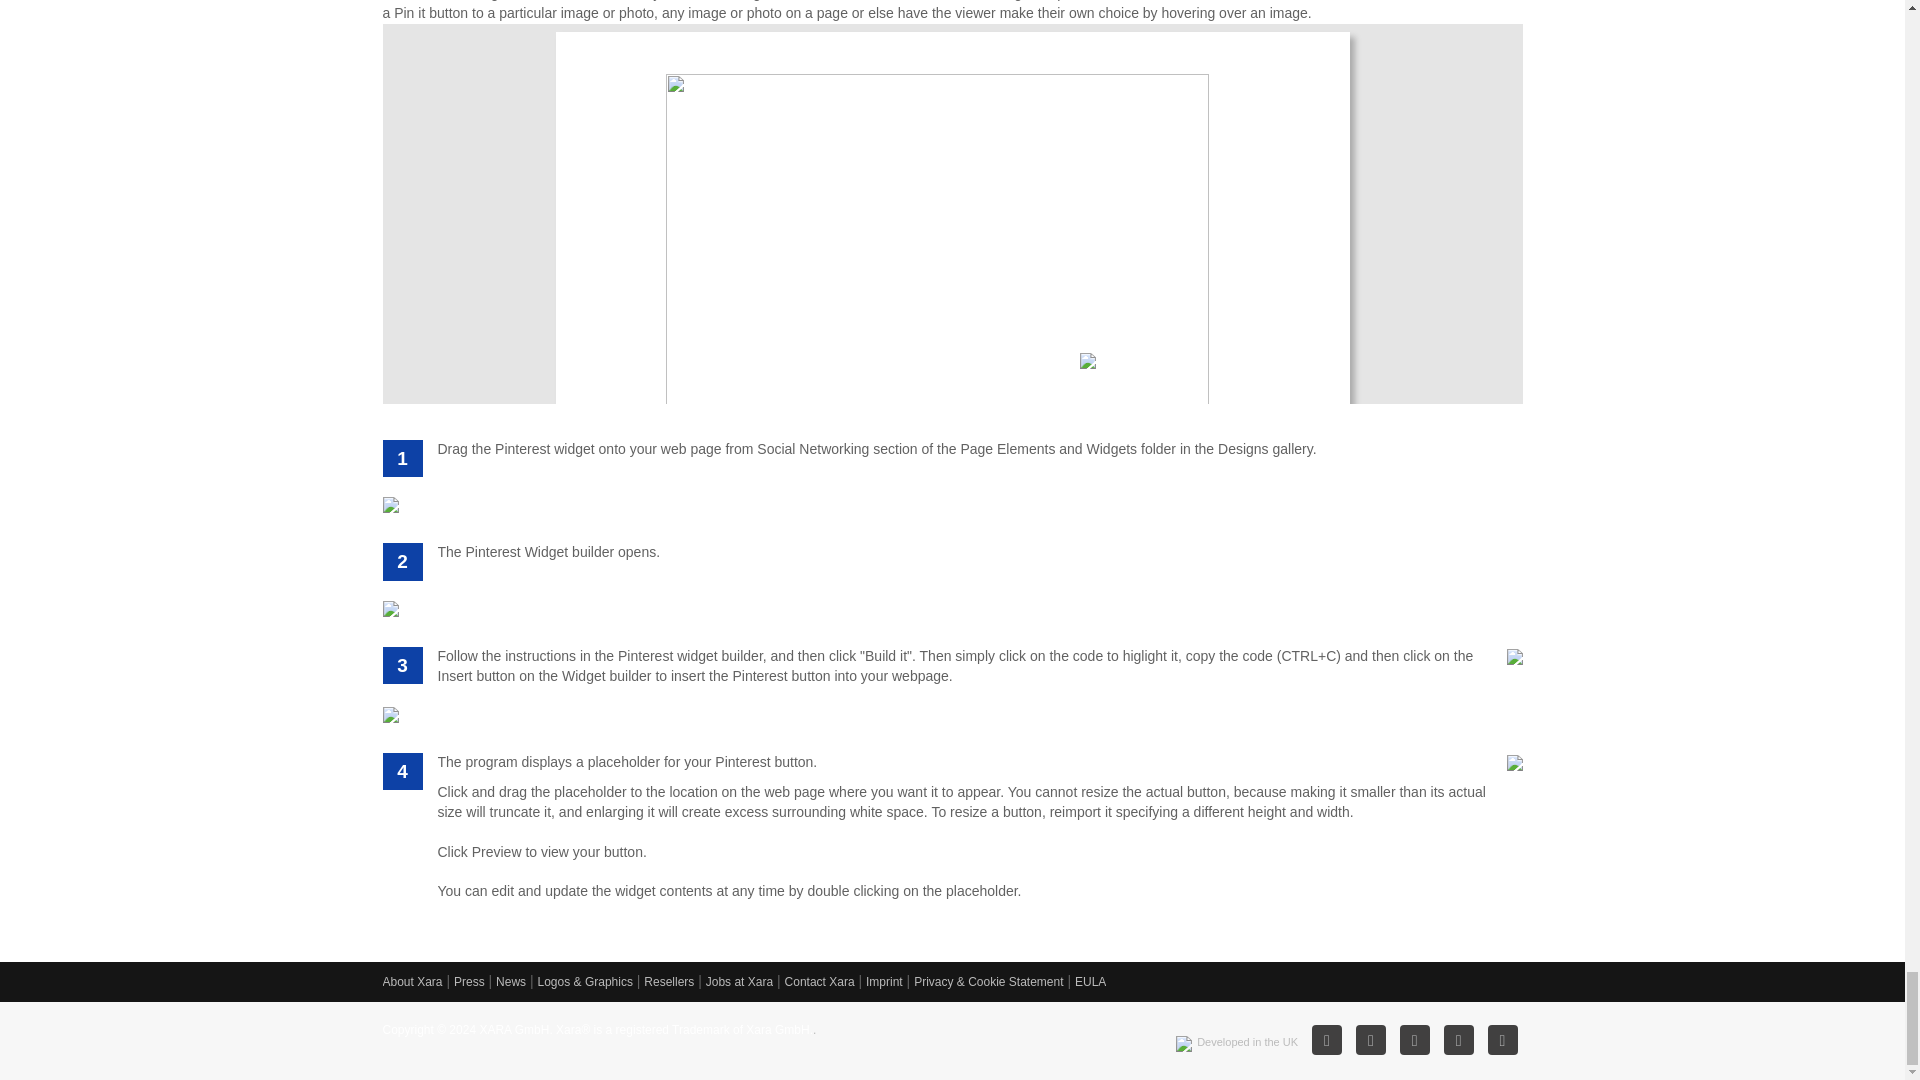 The width and height of the screenshot is (1920, 1080). I want to click on RSS, so click(1370, 1040).